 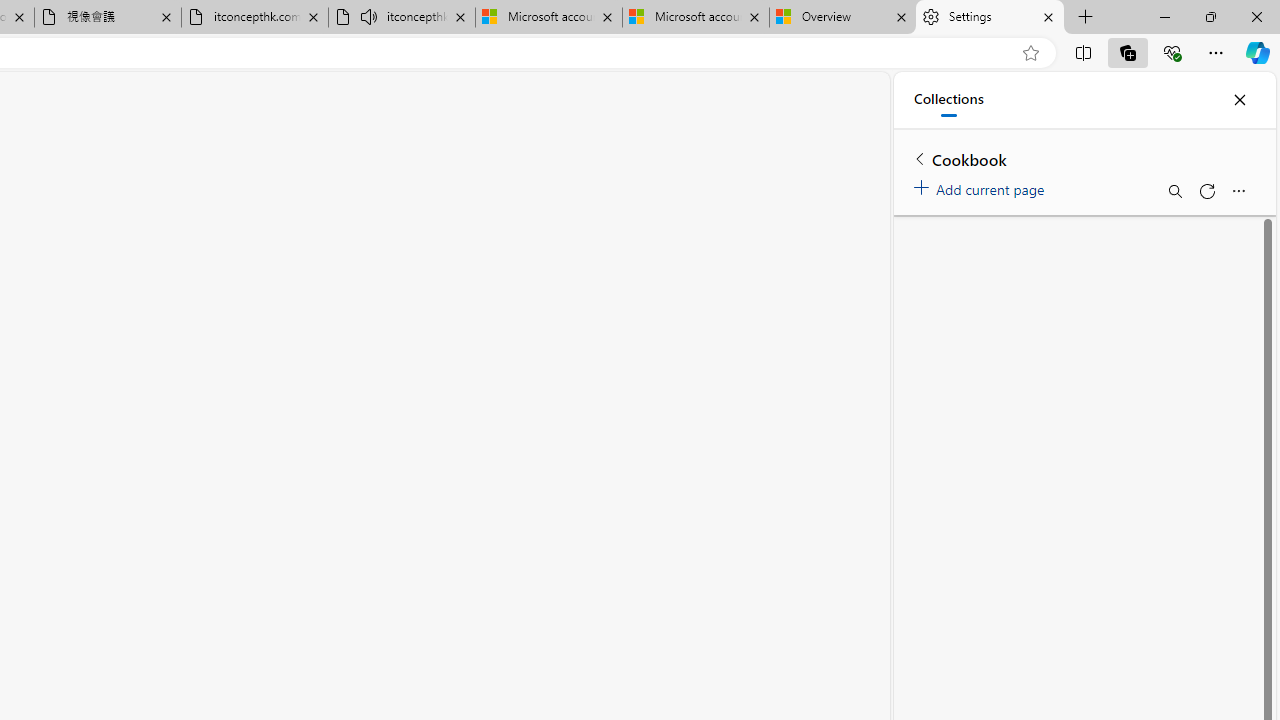 I want to click on itconcepthk.com/projector_solutions.mp4, so click(x=254, y=18).